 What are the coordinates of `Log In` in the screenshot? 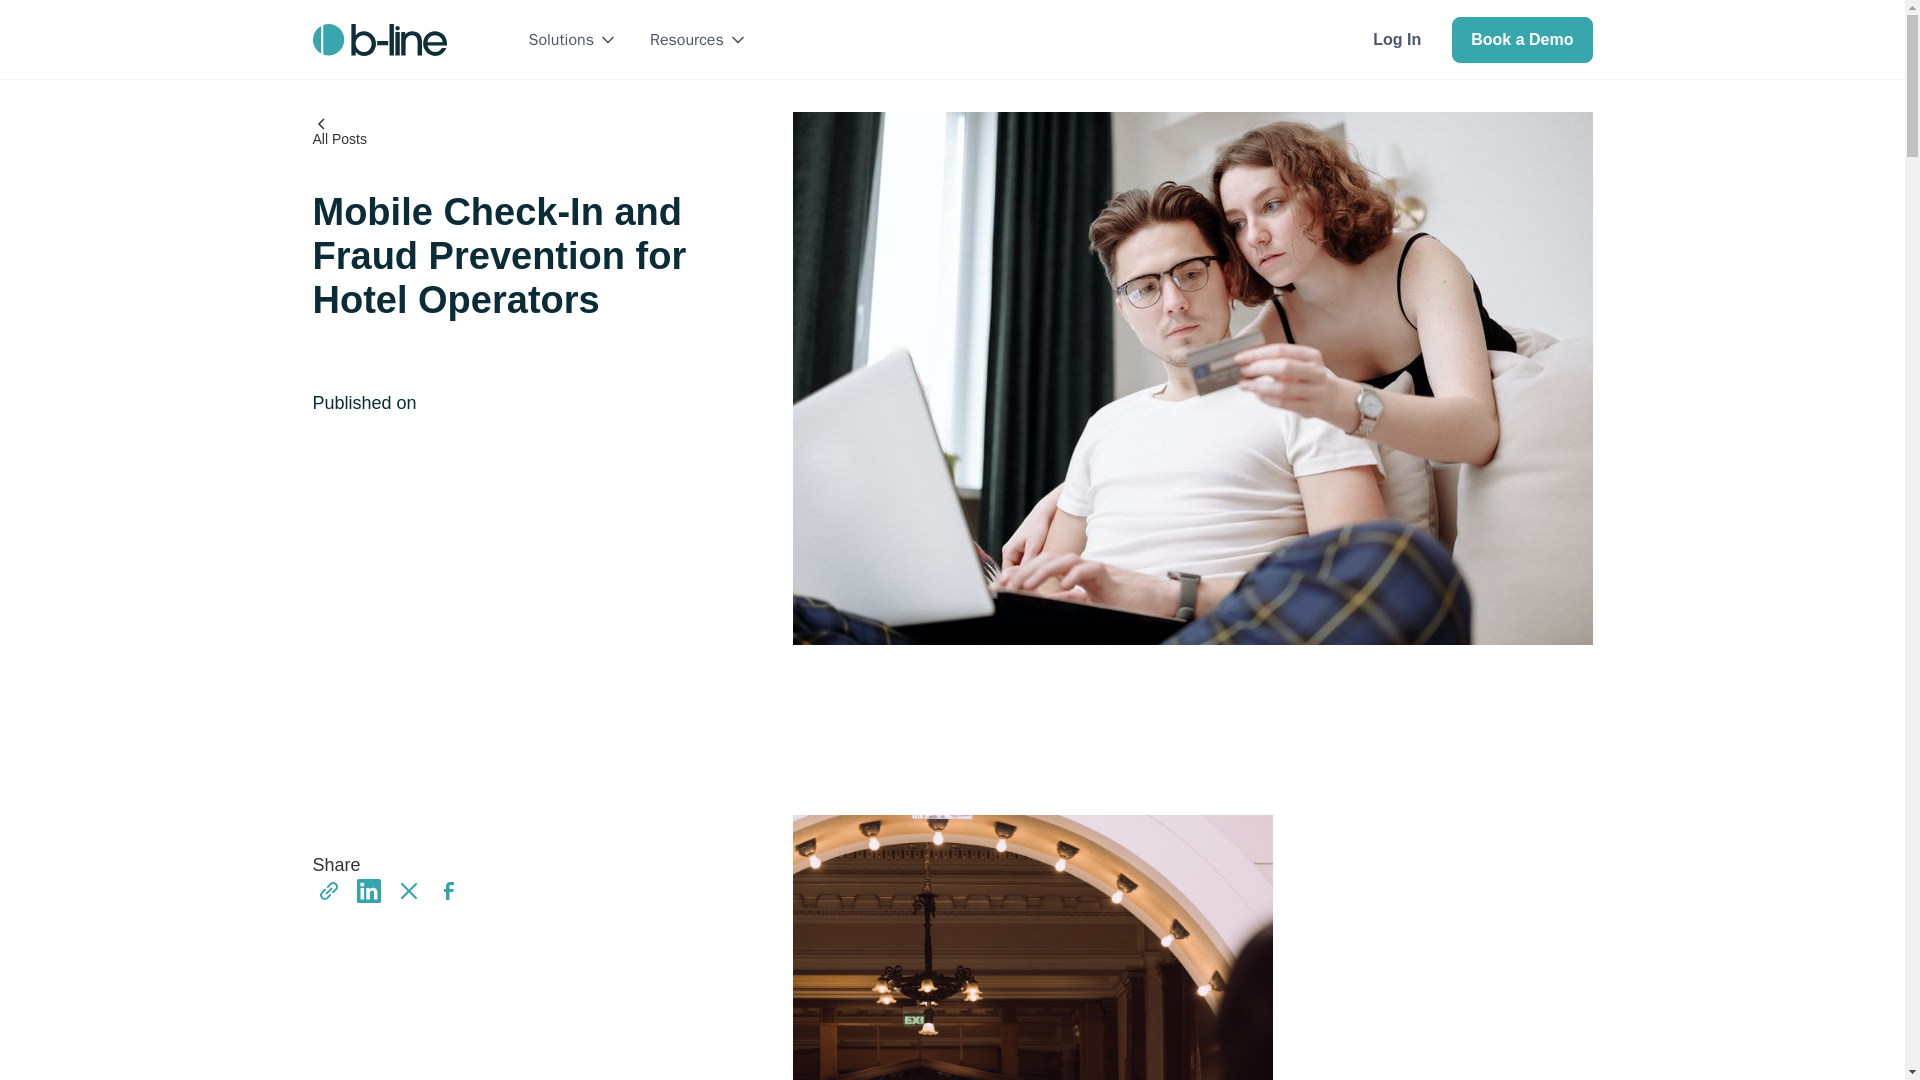 It's located at (1396, 38).